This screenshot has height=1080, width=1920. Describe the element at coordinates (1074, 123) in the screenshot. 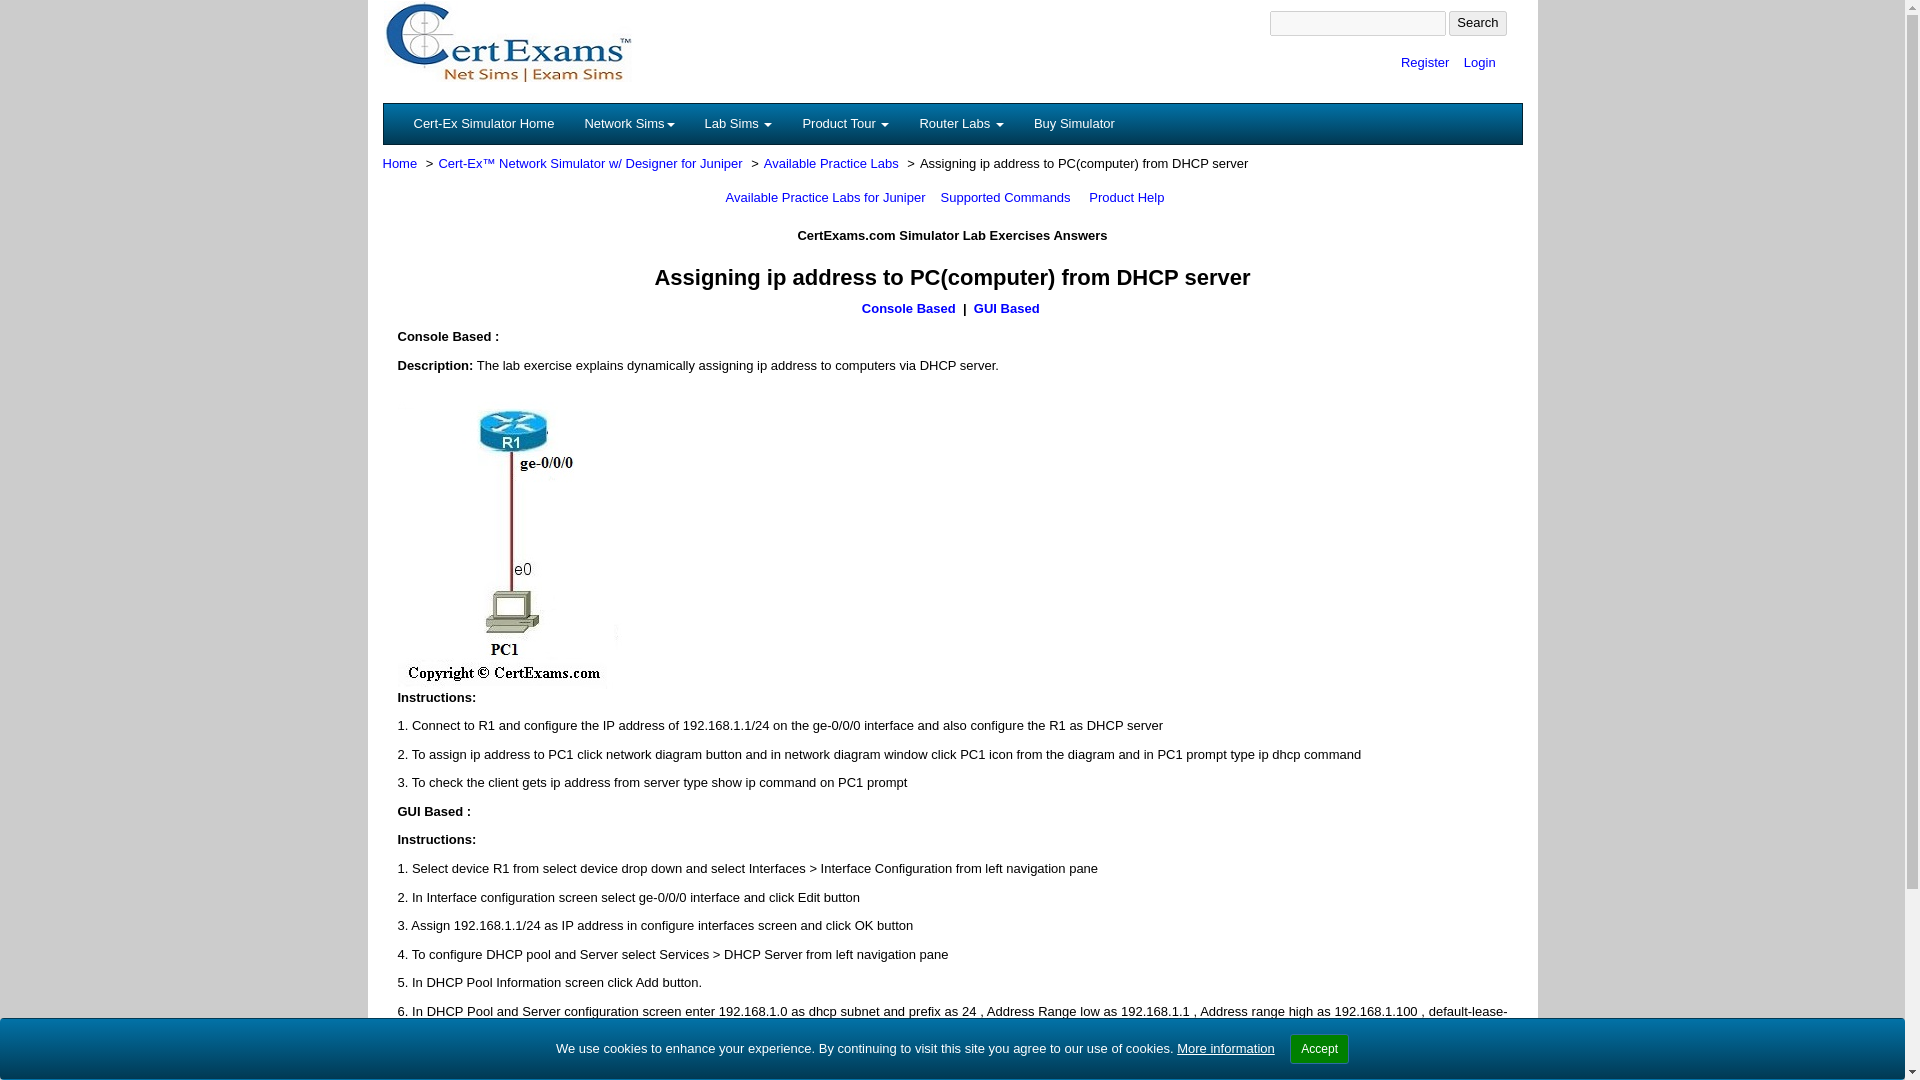

I see `Buy Simulator` at that location.